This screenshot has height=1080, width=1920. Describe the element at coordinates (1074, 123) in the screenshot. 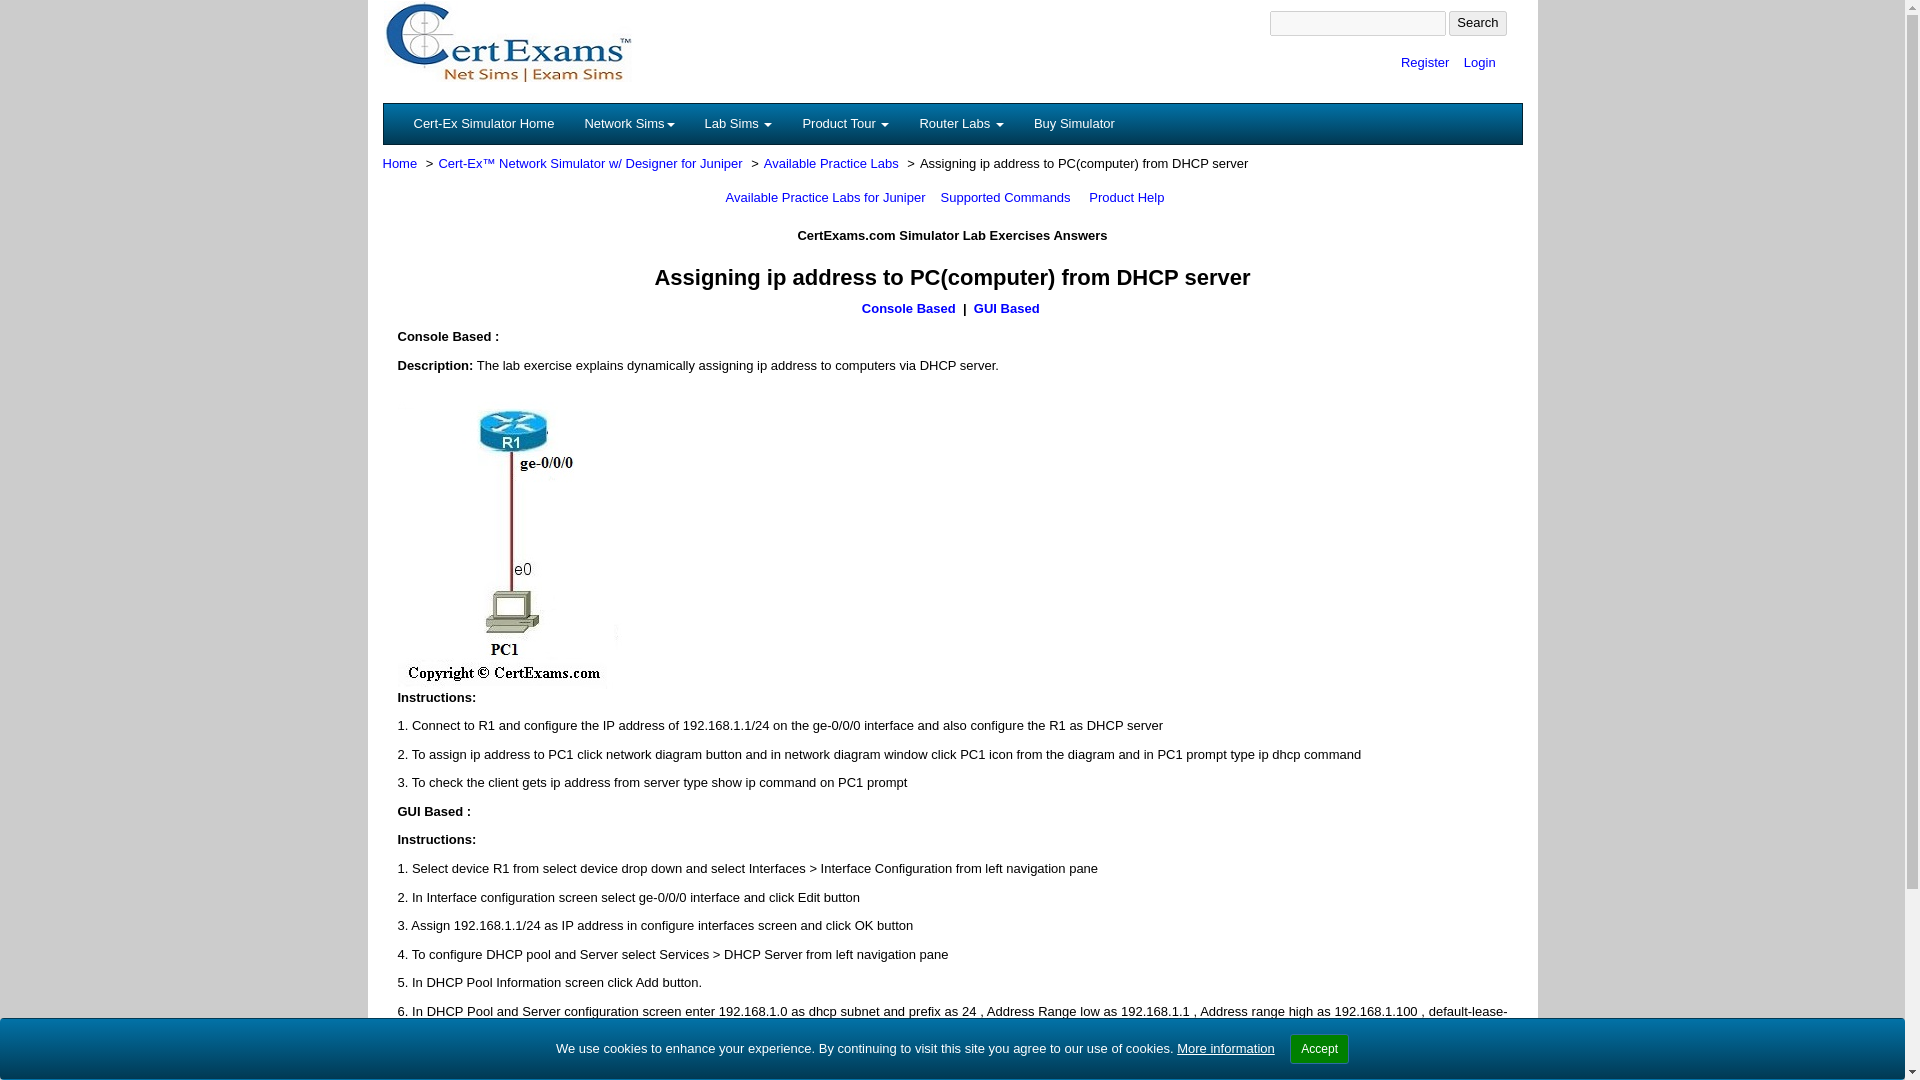

I see `Buy Simulator` at that location.